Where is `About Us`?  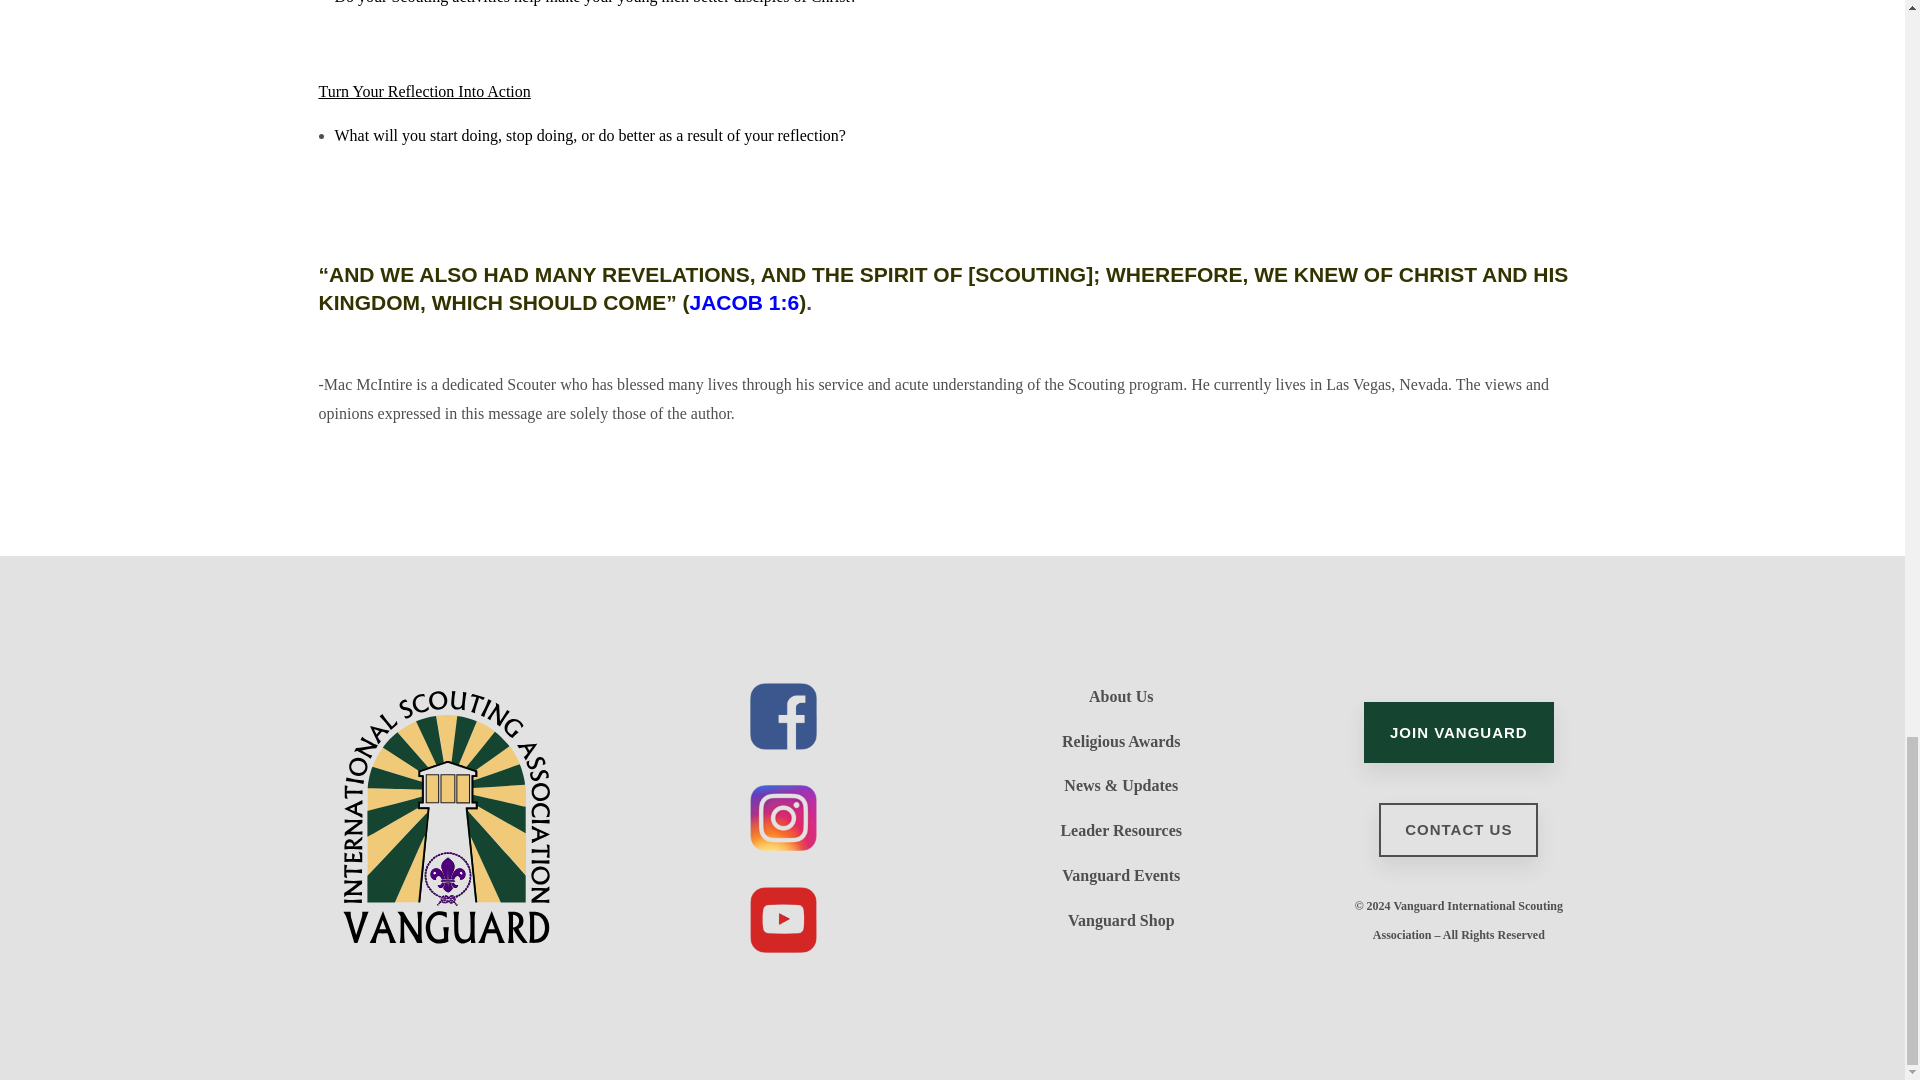 About Us is located at coordinates (1120, 696).